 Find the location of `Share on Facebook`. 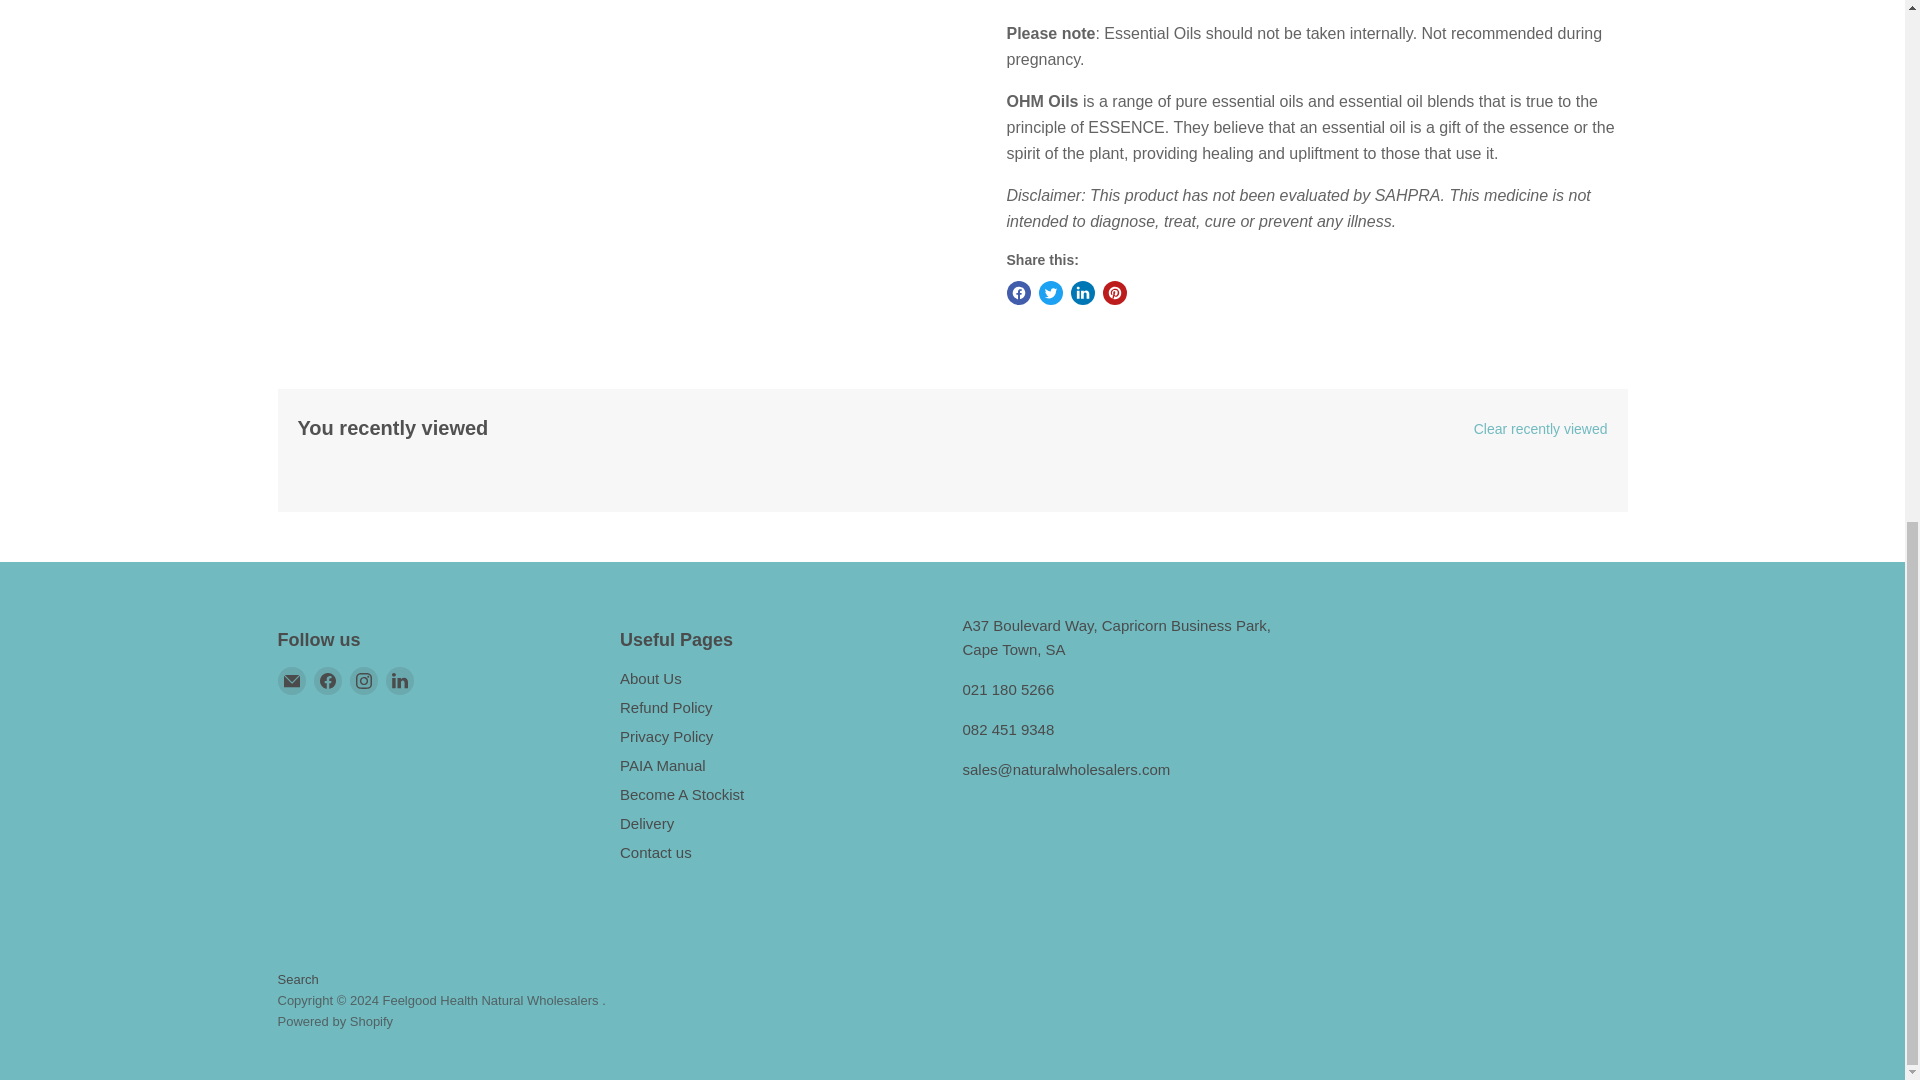

Share on Facebook is located at coordinates (1018, 292).